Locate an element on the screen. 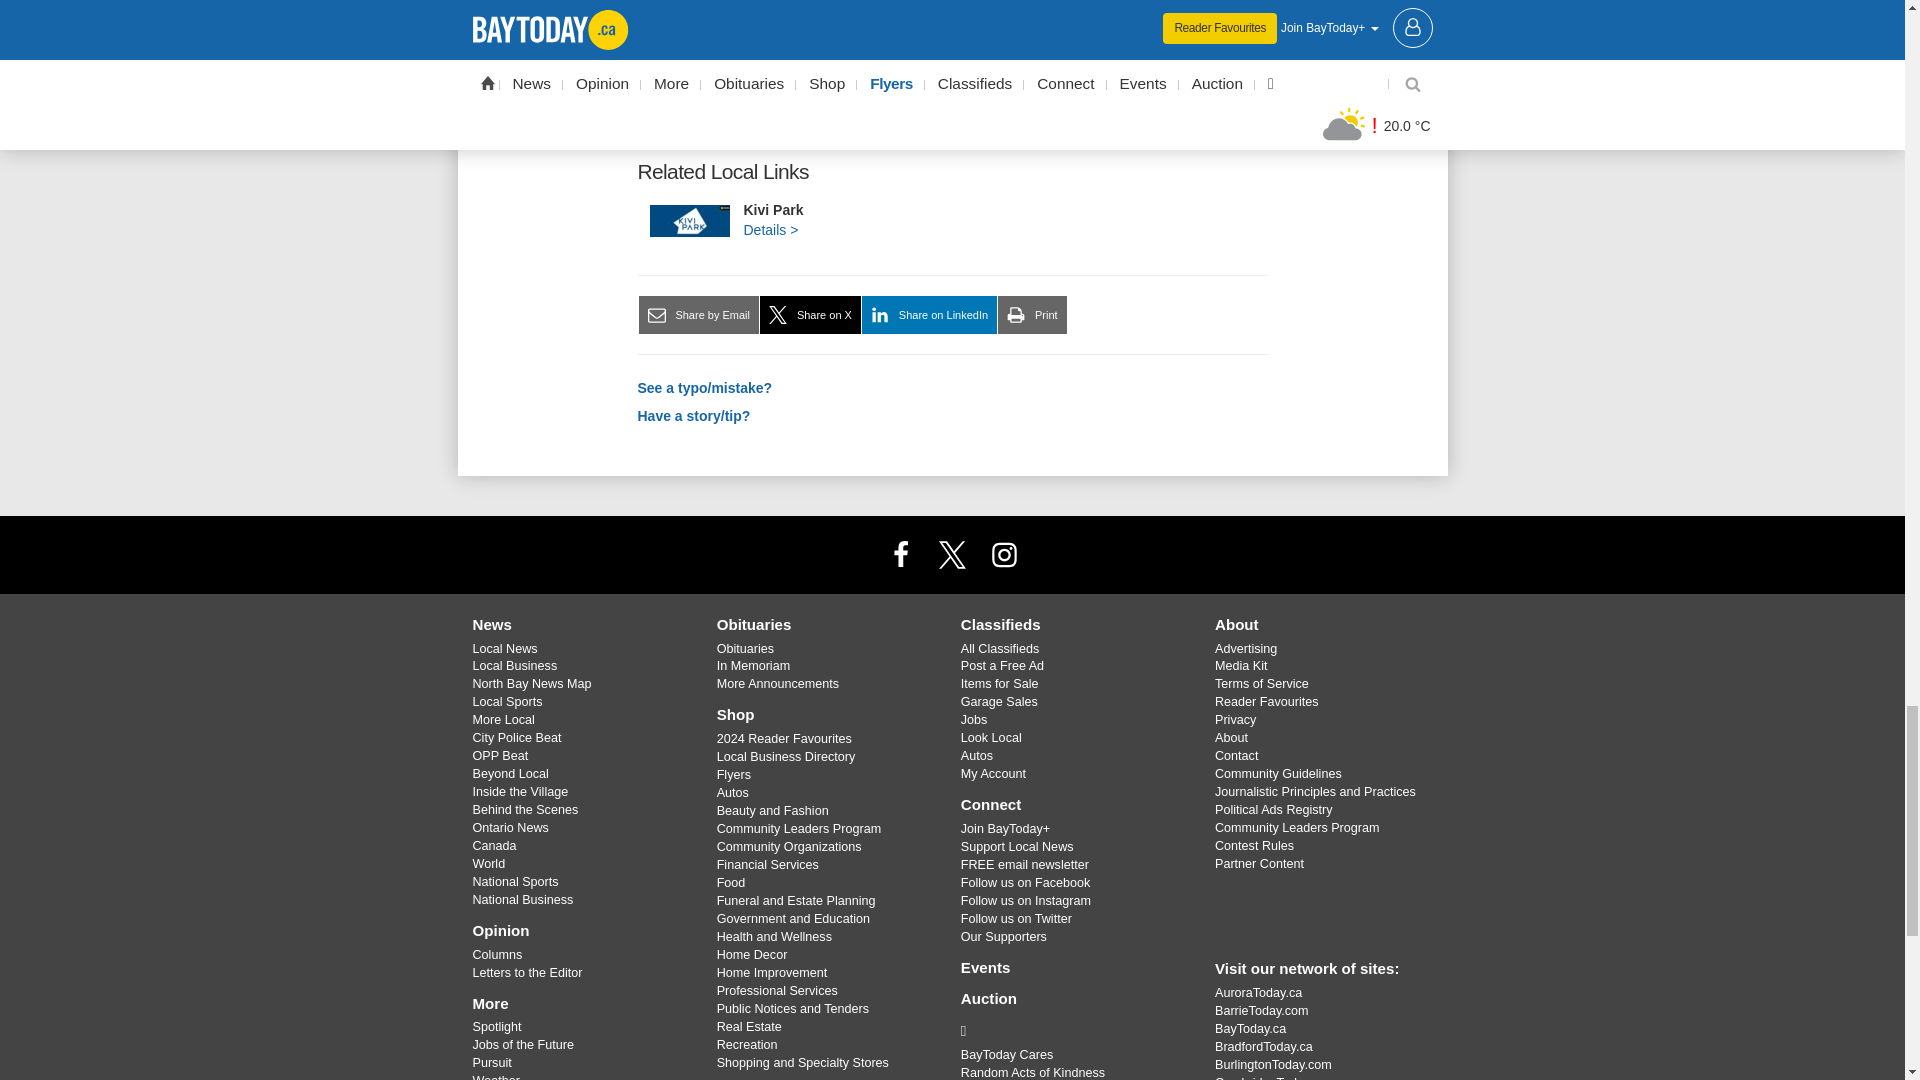 This screenshot has width=1920, height=1080. Facebook is located at coordinates (901, 553).